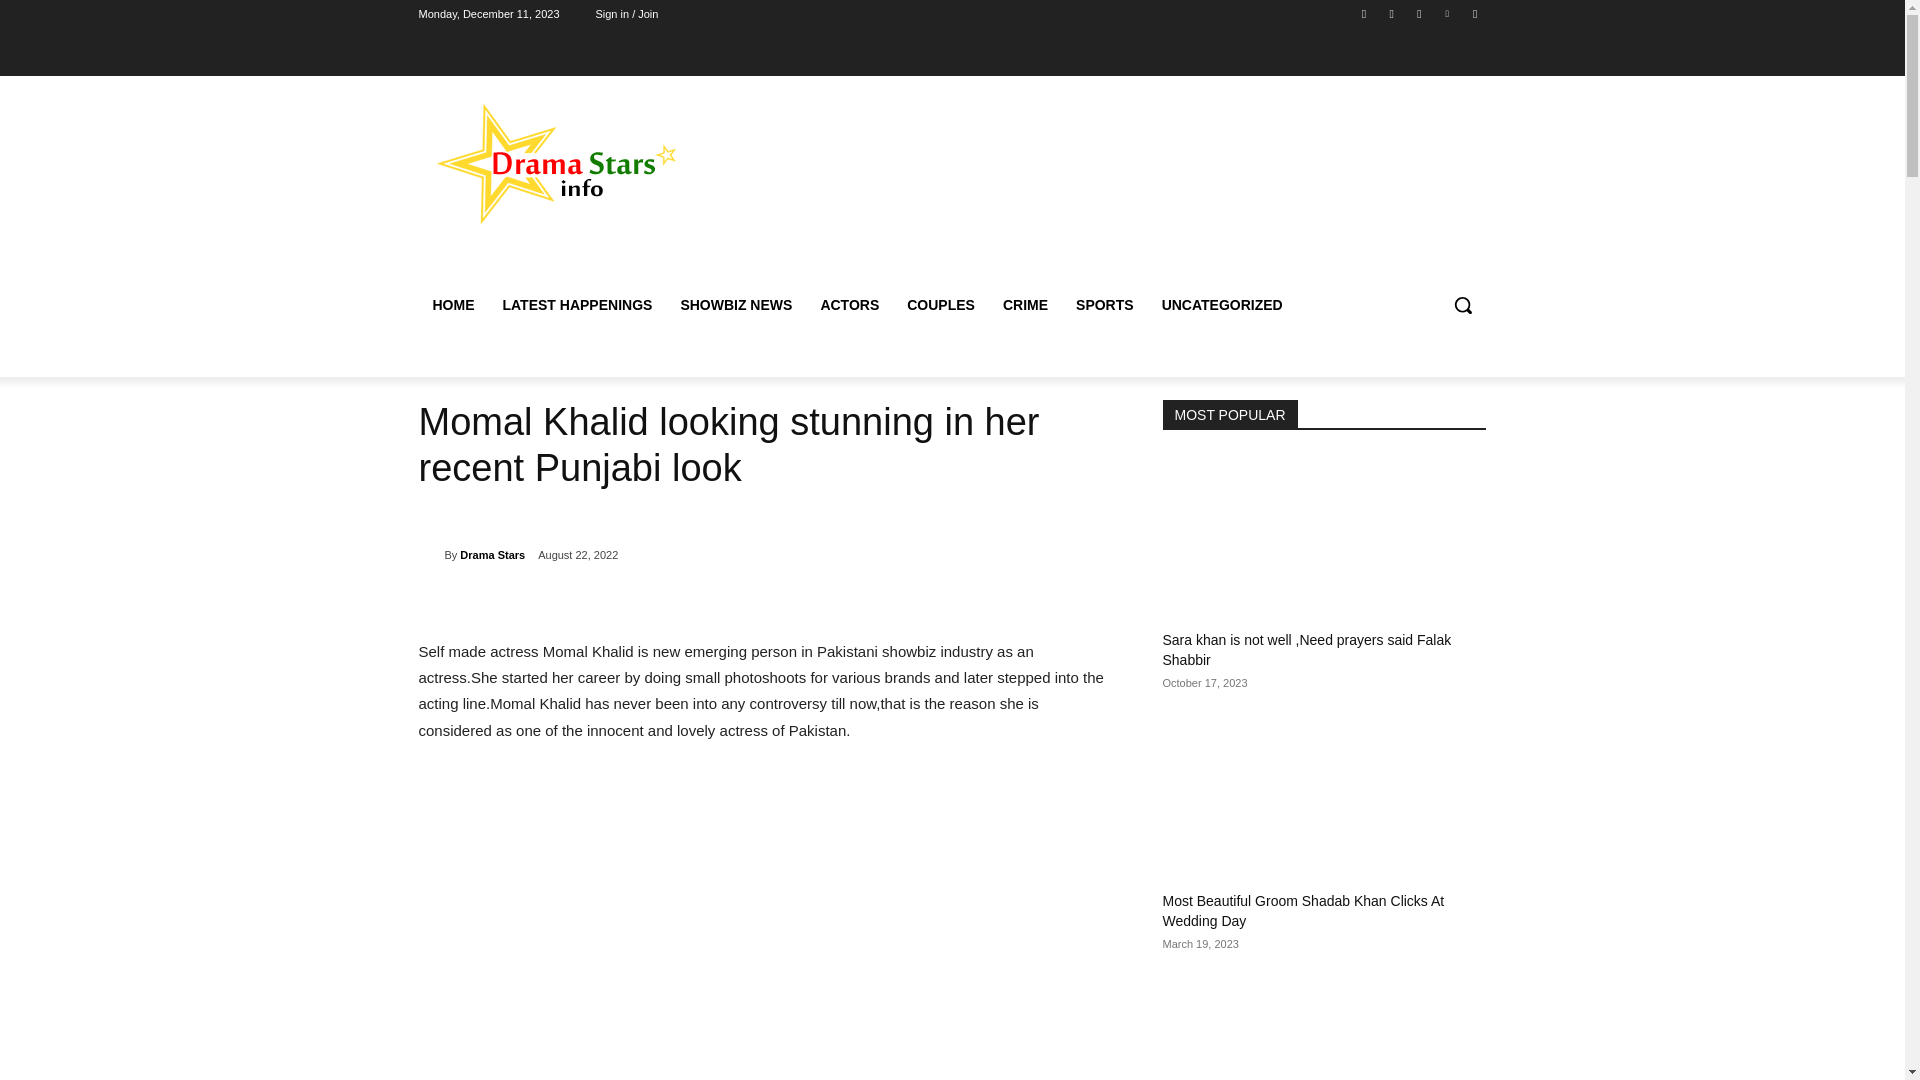 Image resolution: width=1920 pixels, height=1080 pixels. Describe the element at coordinates (1024, 304) in the screenshot. I see `CRIME` at that location.